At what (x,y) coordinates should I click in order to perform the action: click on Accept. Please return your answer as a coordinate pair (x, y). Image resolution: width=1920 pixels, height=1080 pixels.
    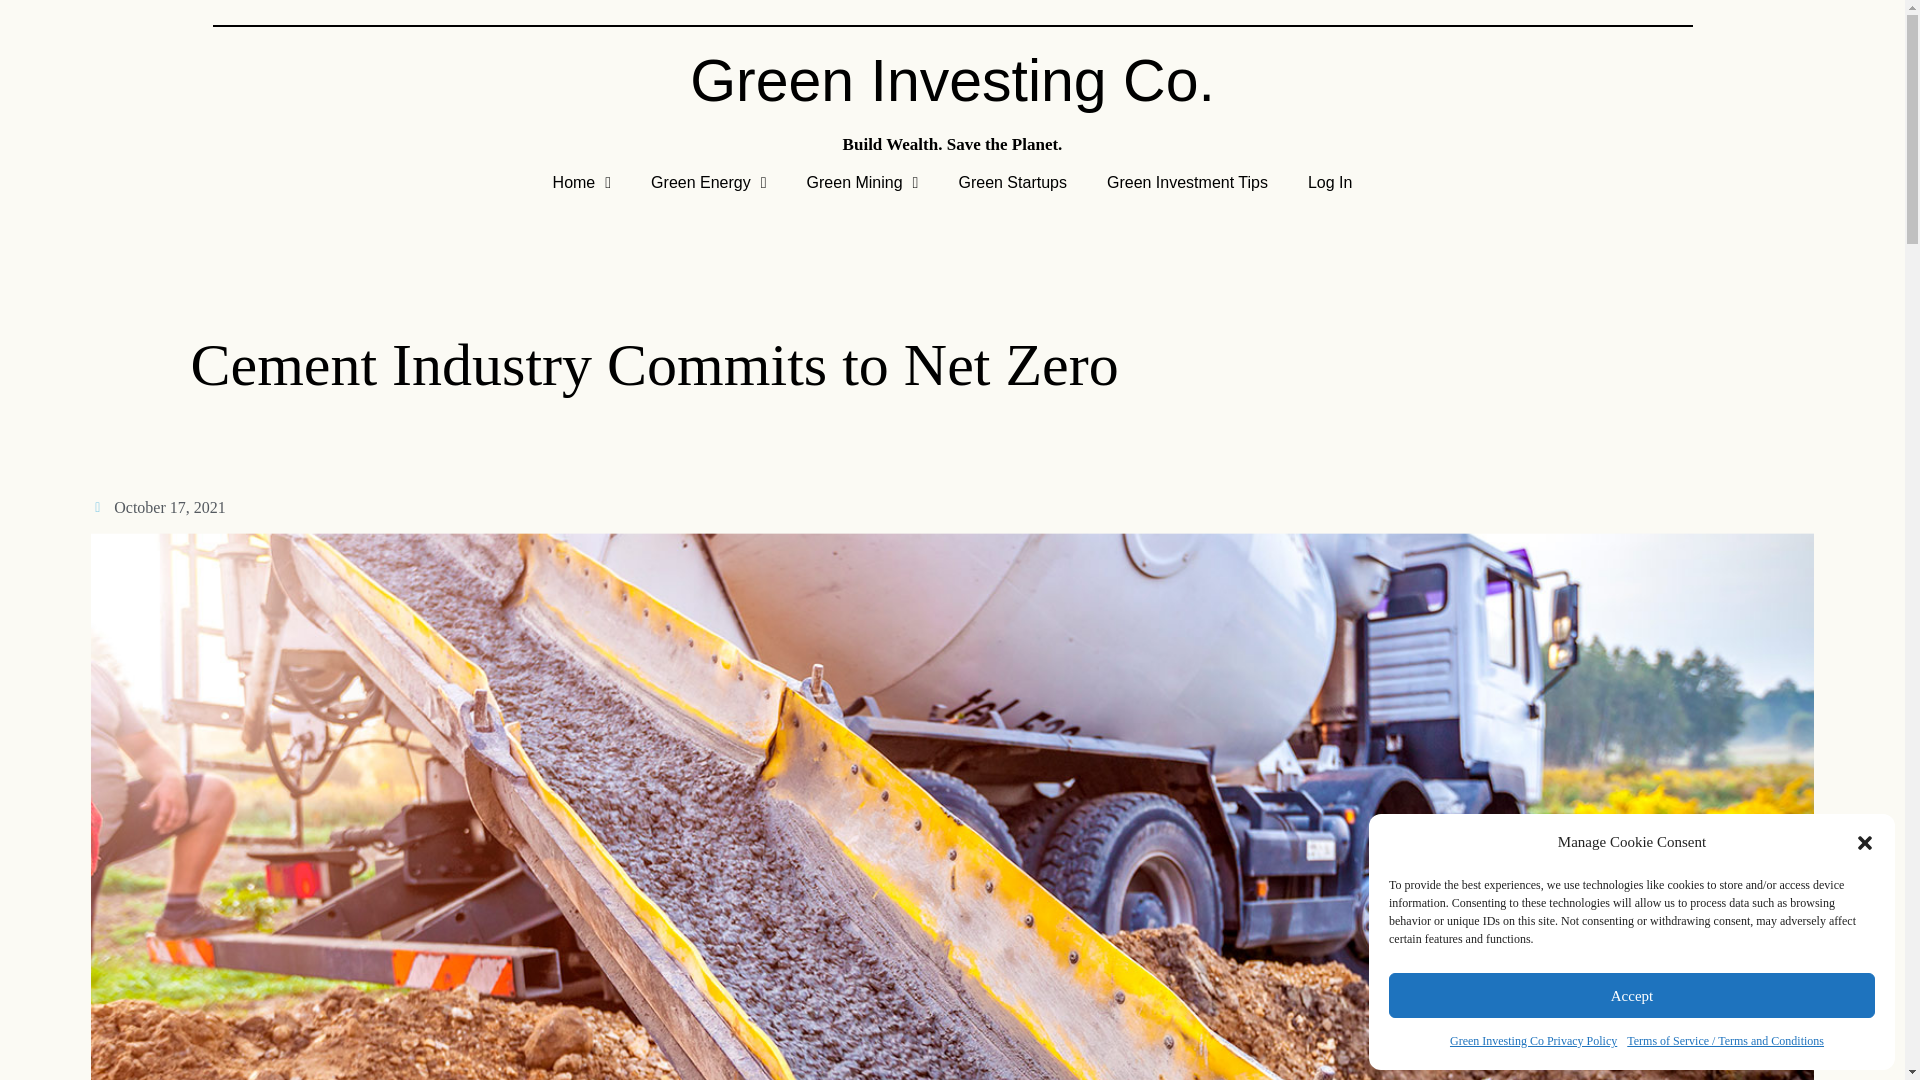
    Looking at the image, I should click on (1632, 996).